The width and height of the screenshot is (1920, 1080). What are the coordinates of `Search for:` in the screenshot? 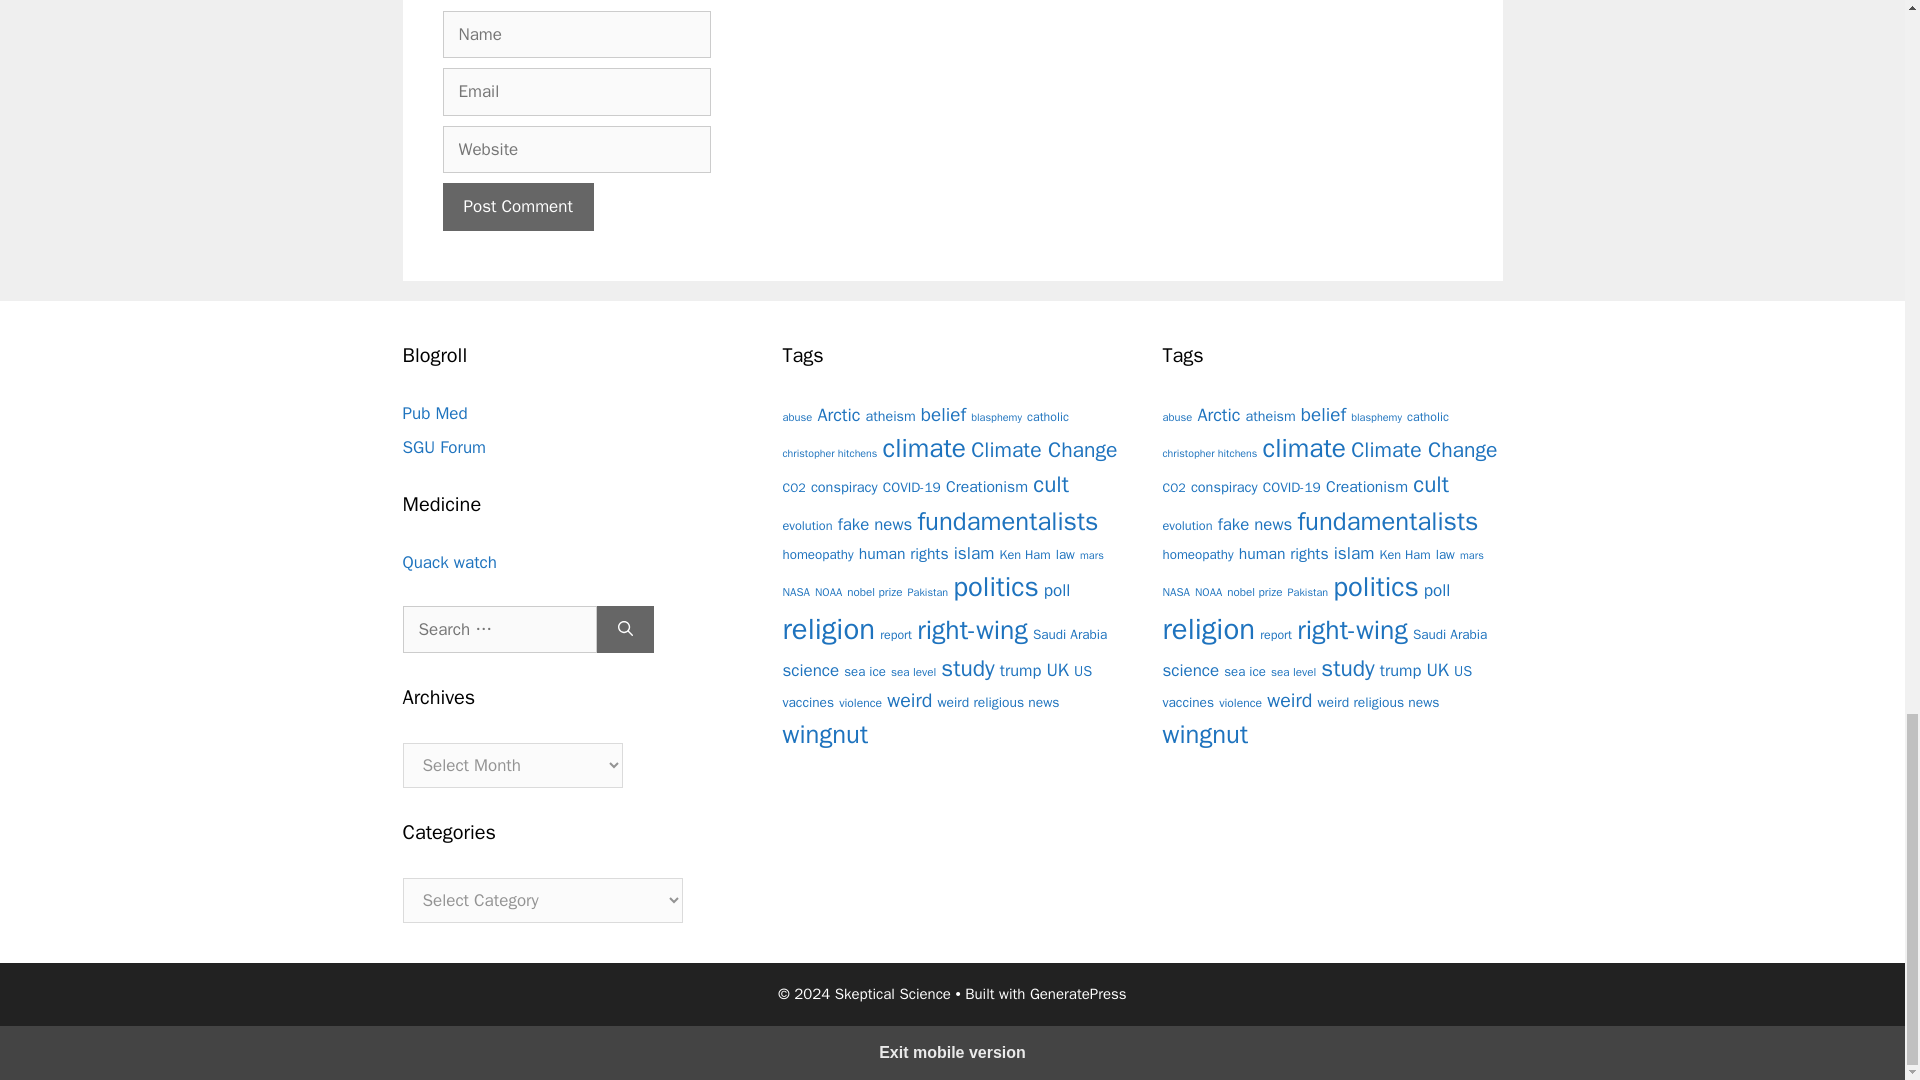 It's located at (498, 630).